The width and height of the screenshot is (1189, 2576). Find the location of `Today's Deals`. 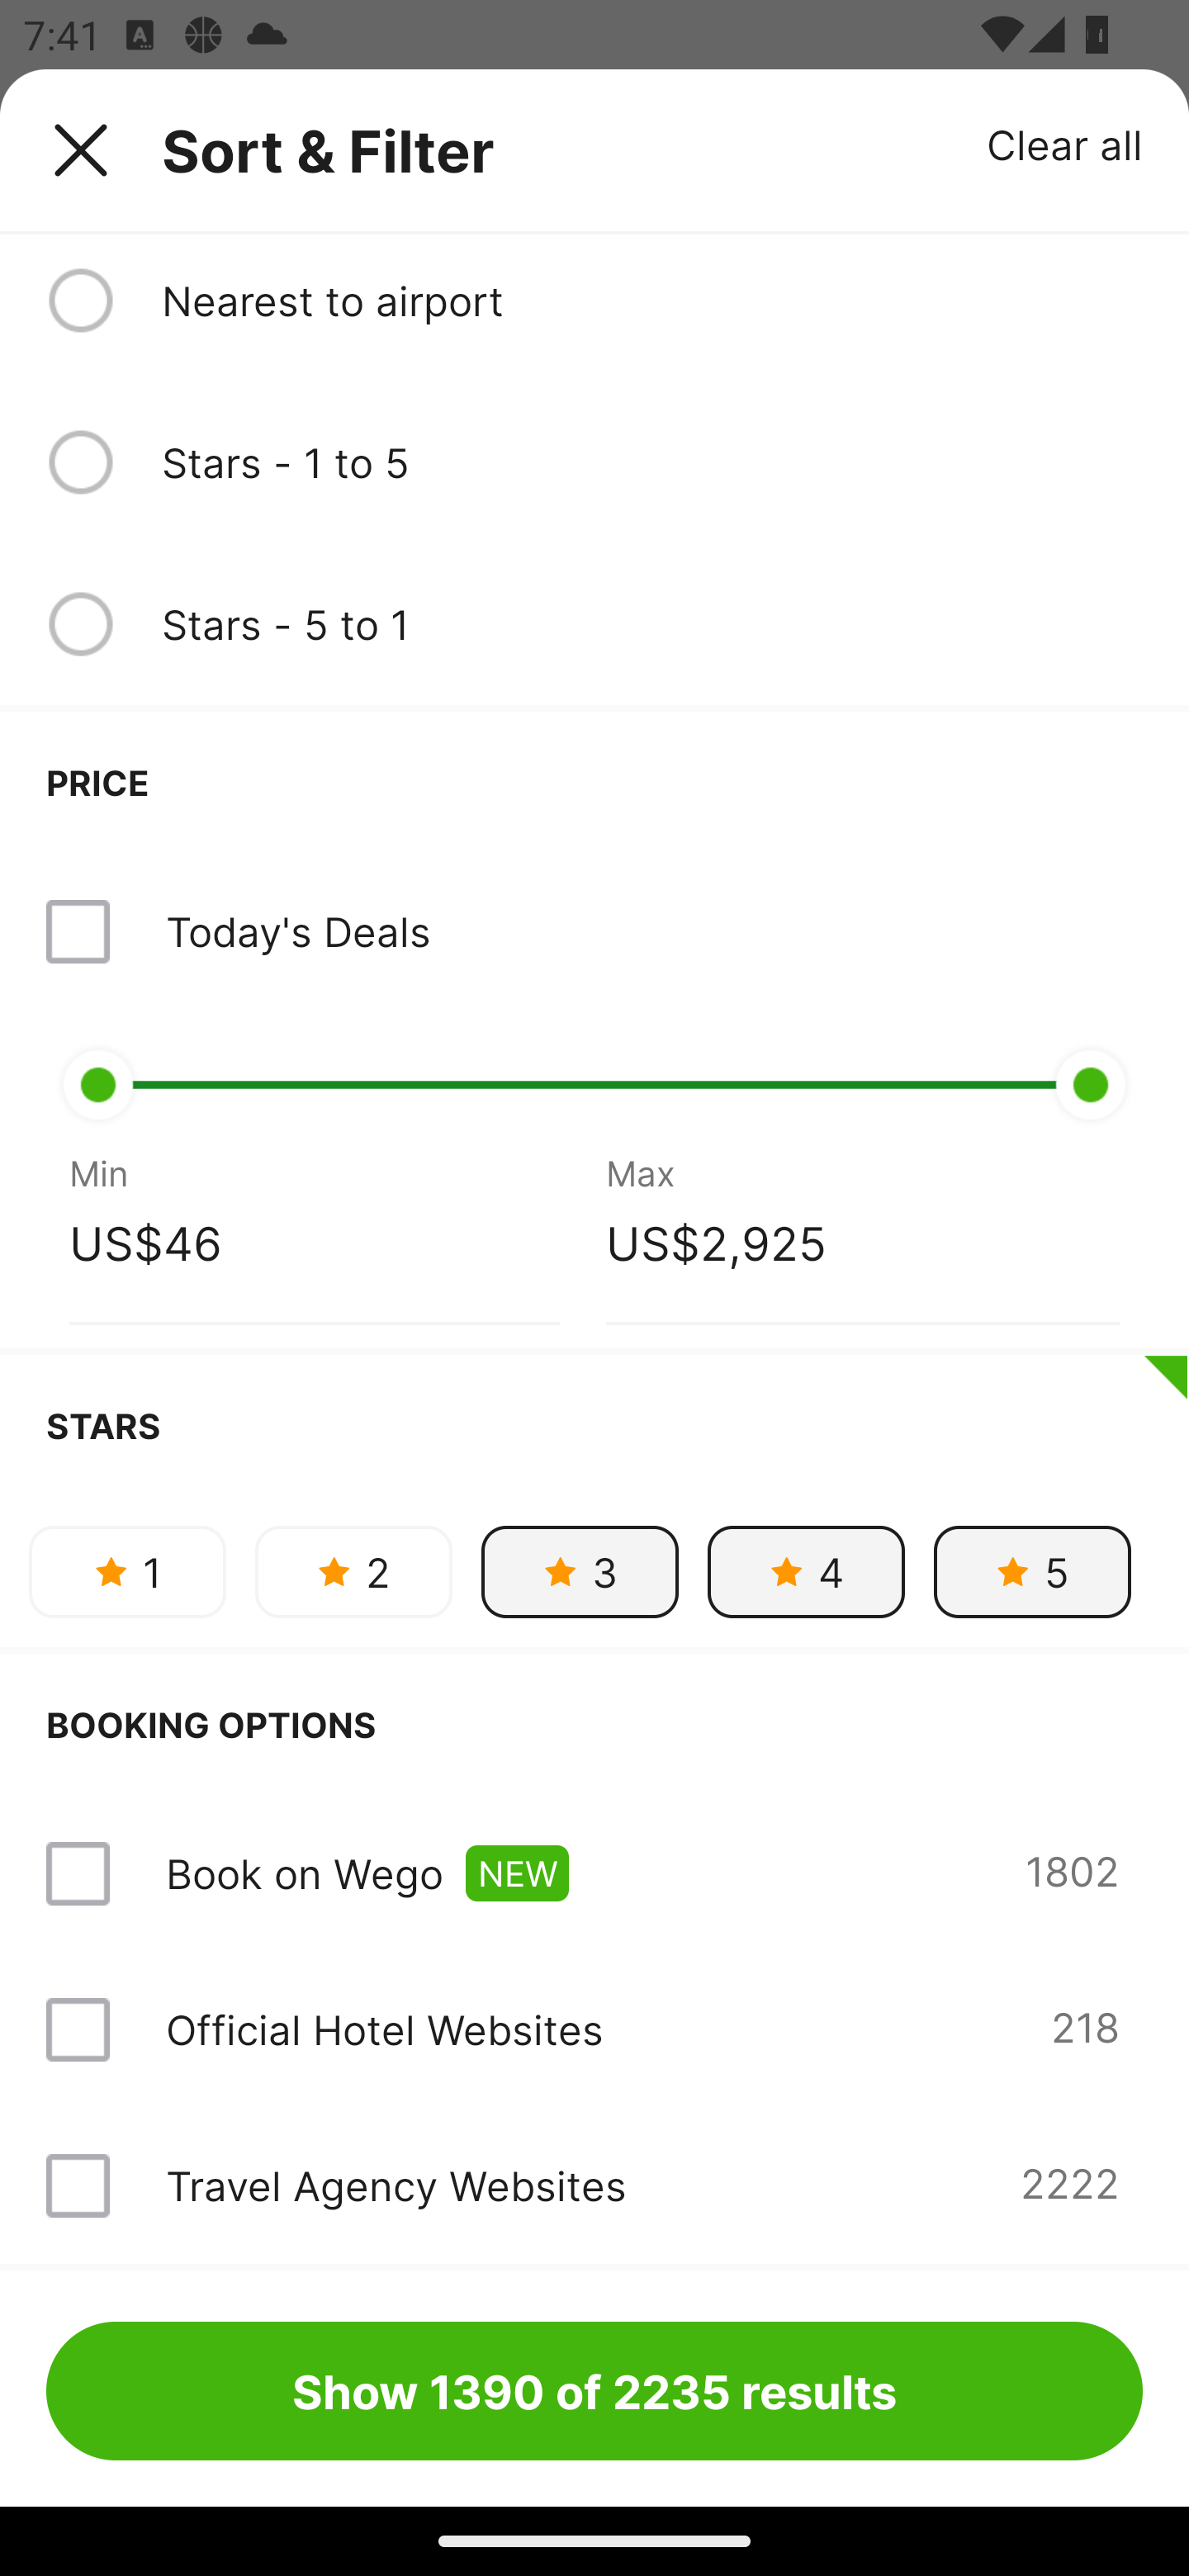

Today's Deals is located at coordinates (594, 931).